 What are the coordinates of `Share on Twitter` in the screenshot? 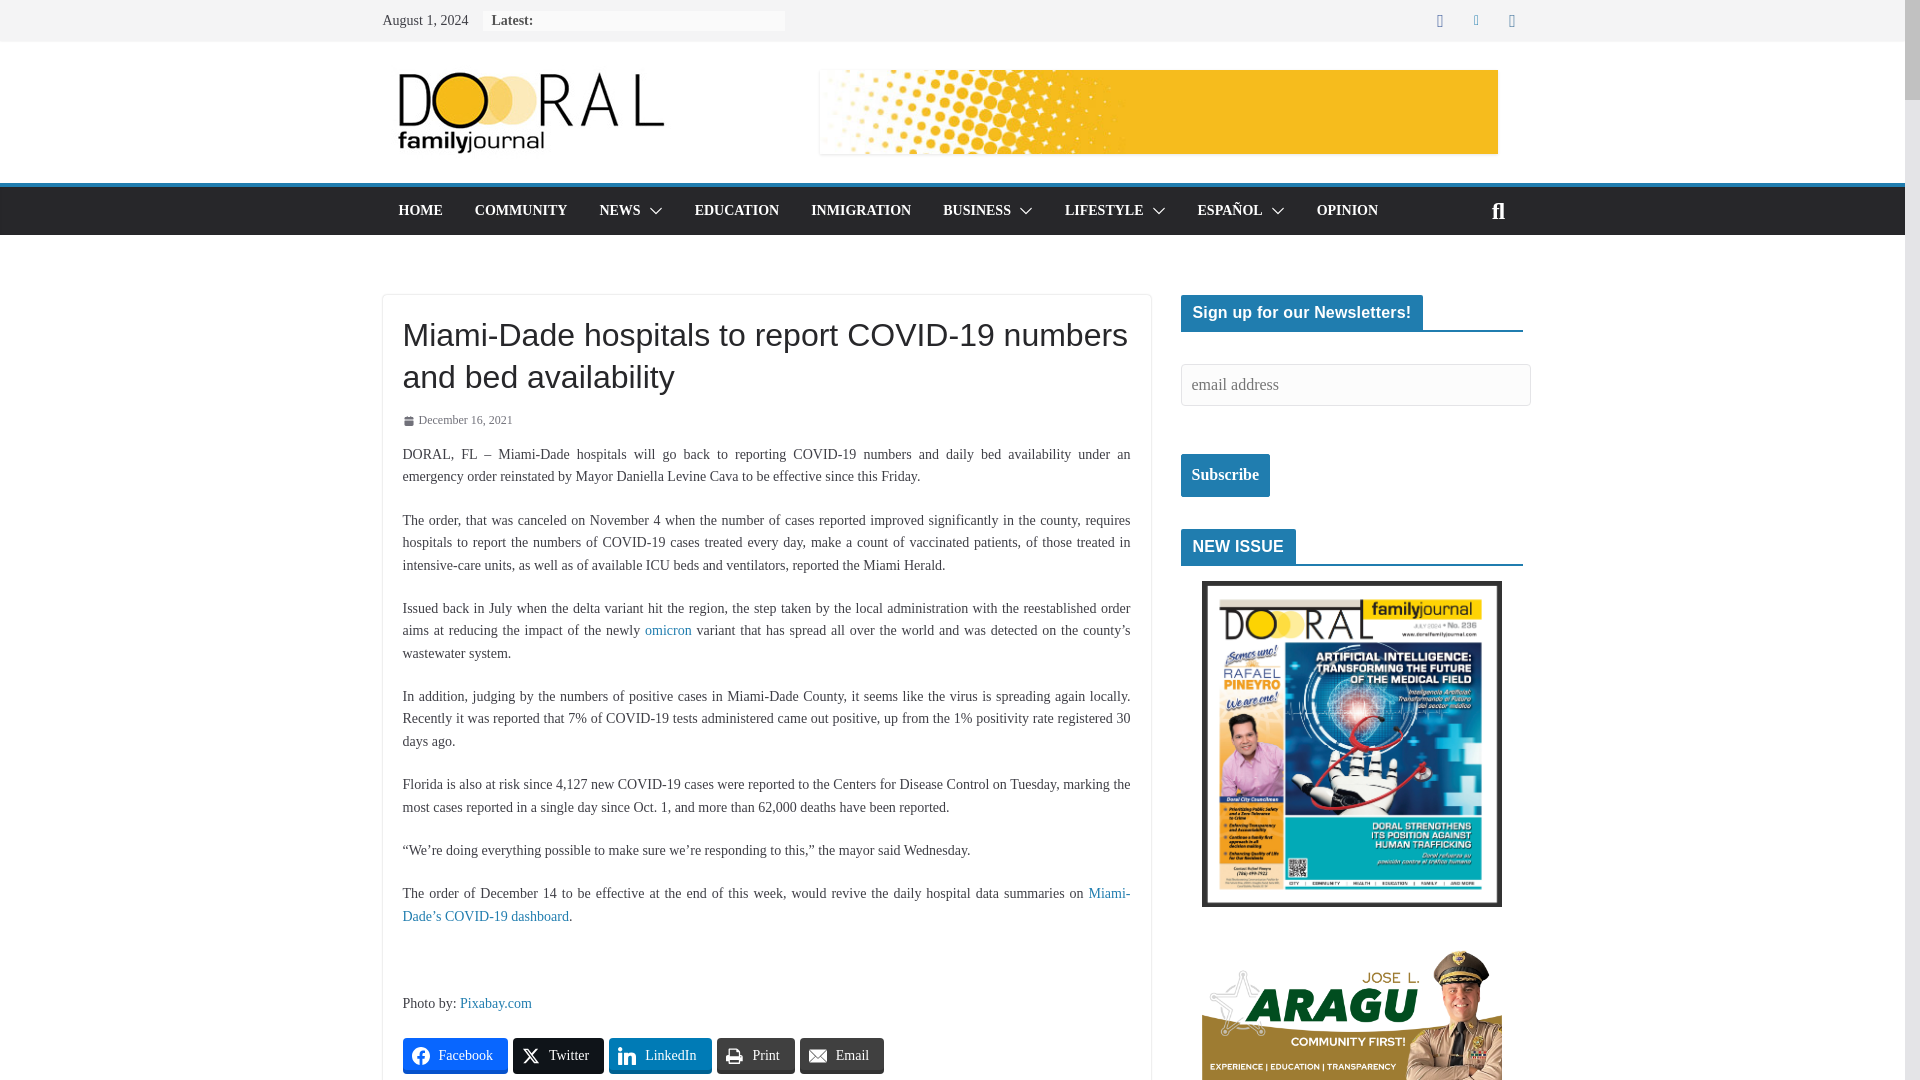 It's located at (558, 1055).